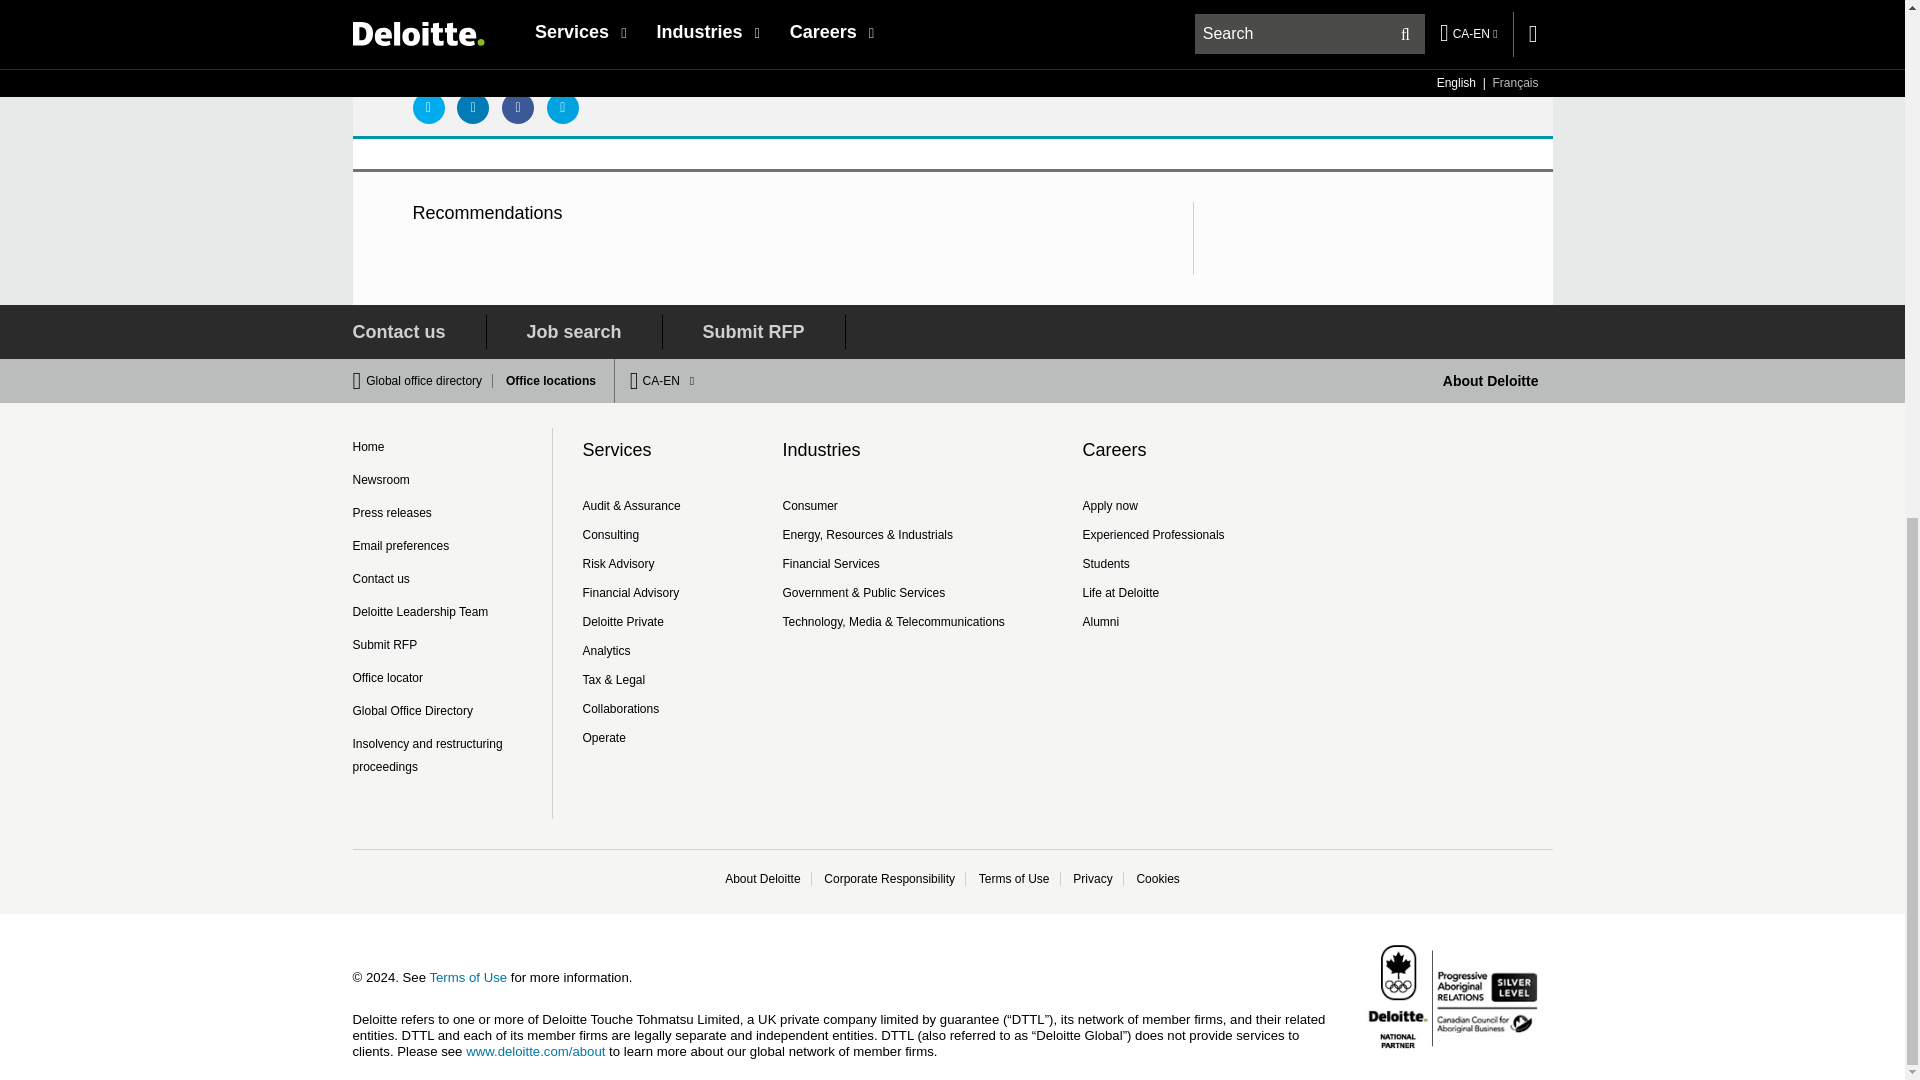 The width and height of the screenshot is (1920, 1080). Describe the element at coordinates (472, 108) in the screenshot. I see `Share via LinkedIn` at that location.